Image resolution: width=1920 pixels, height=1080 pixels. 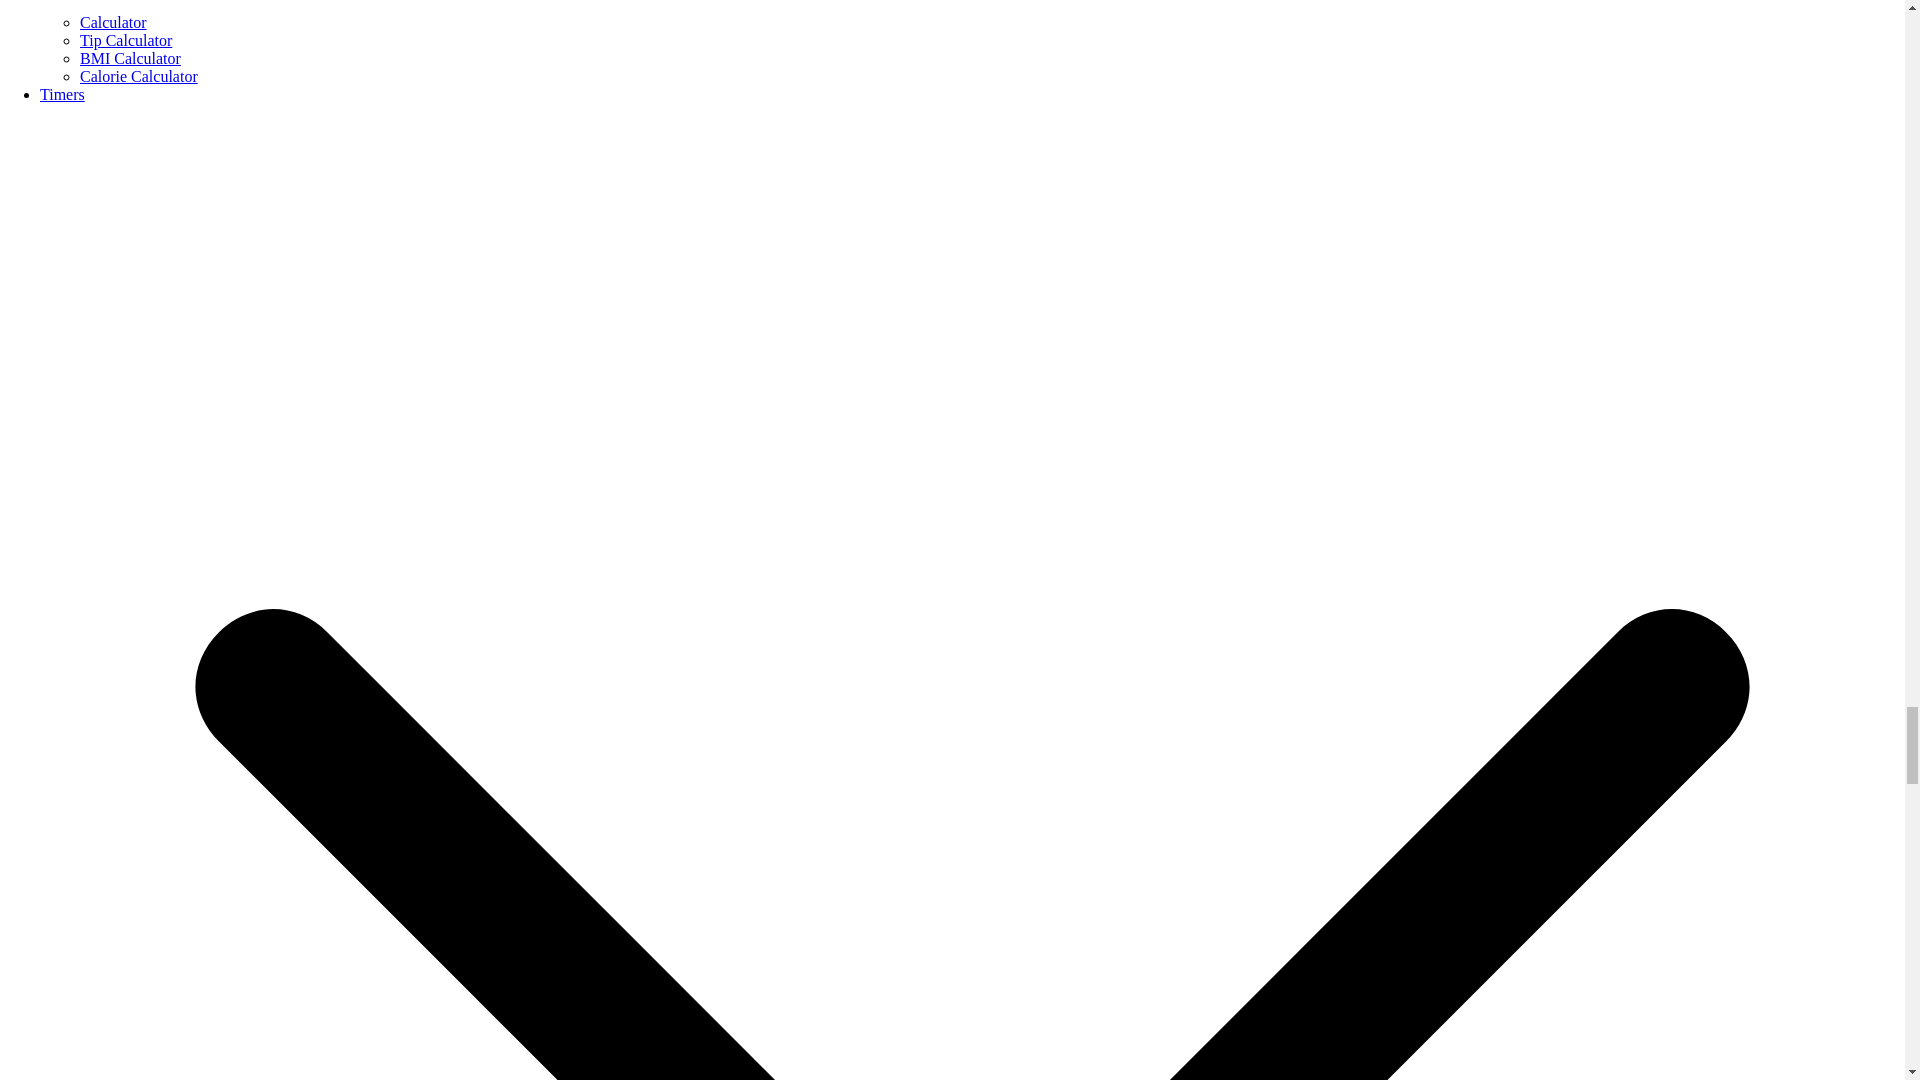 I want to click on Calorie Calculator, so click(x=138, y=76).